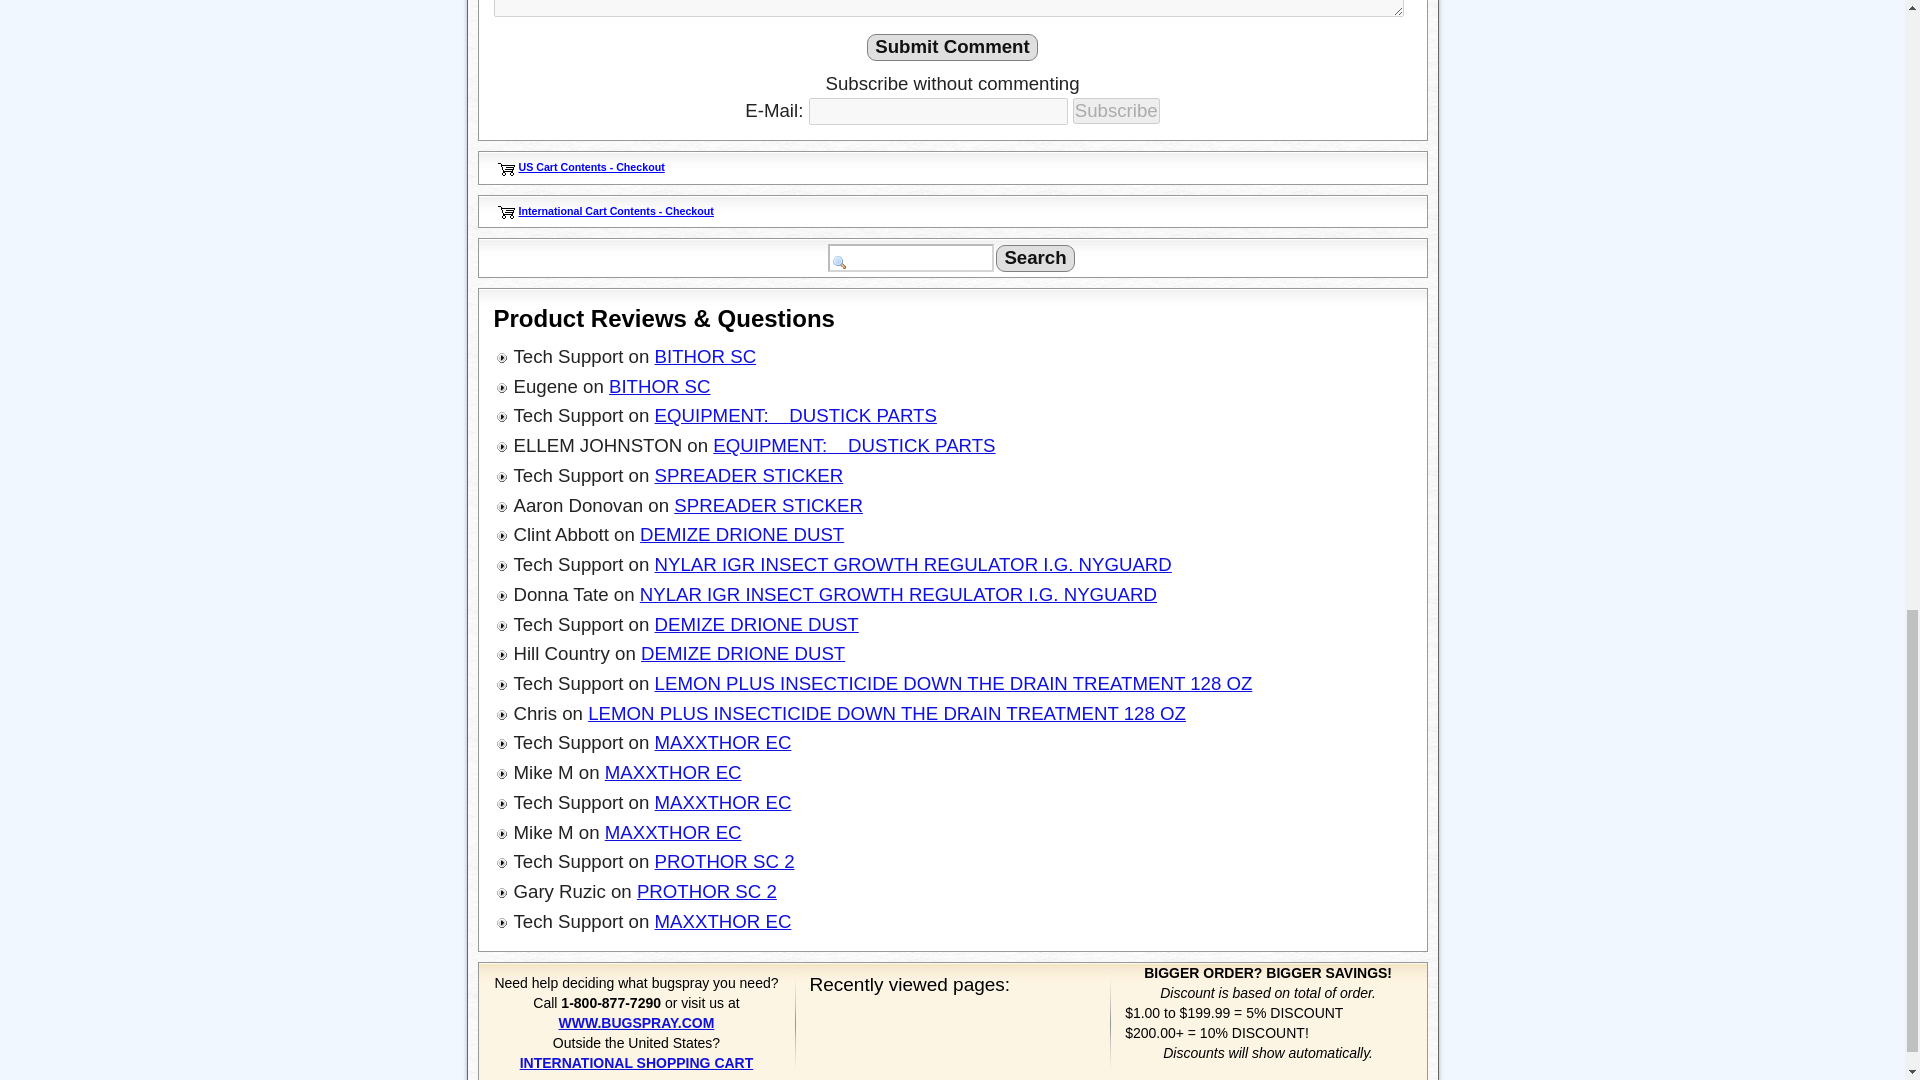 The width and height of the screenshot is (1920, 1080). Describe the element at coordinates (742, 653) in the screenshot. I see `DEMIZE DRIONE DUST` at that location.